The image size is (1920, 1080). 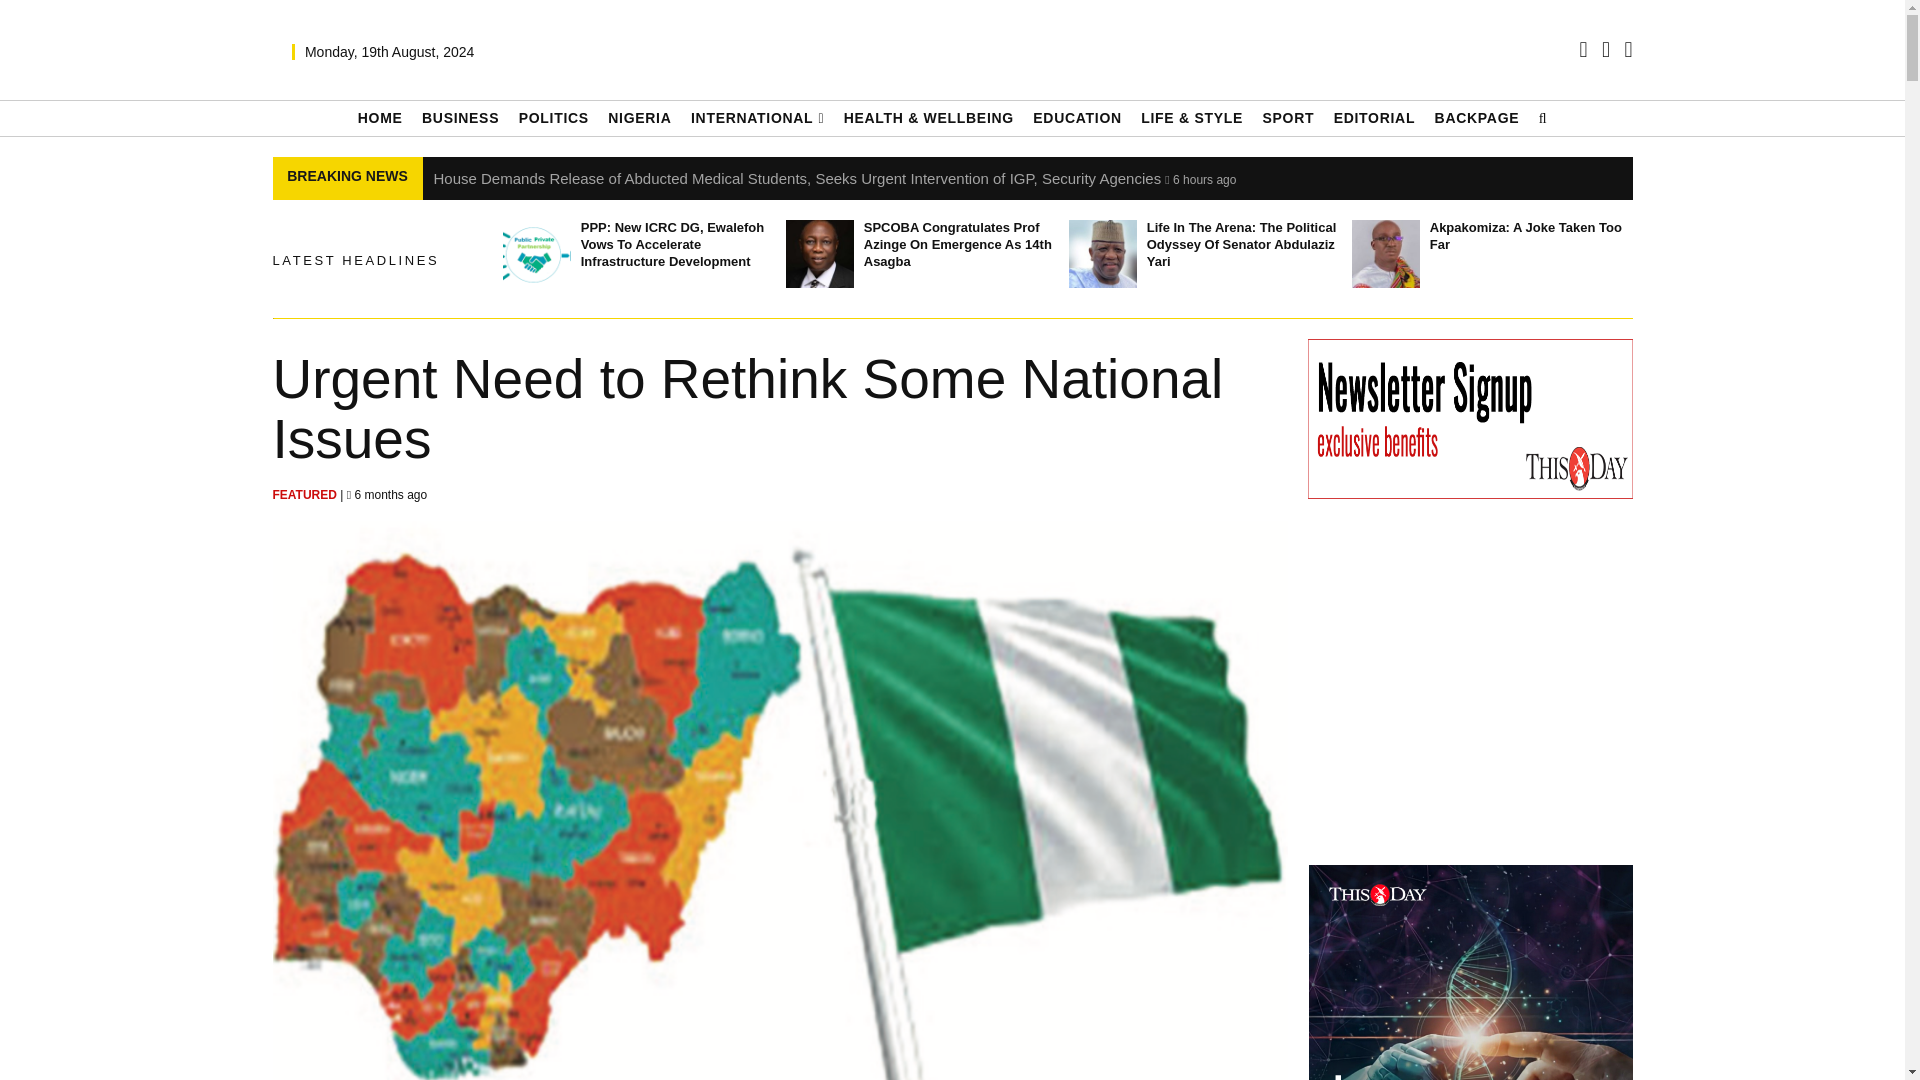 I want to click on Akpakomiza: A Joke Taken Too Far, so click(x=1386, y=254).